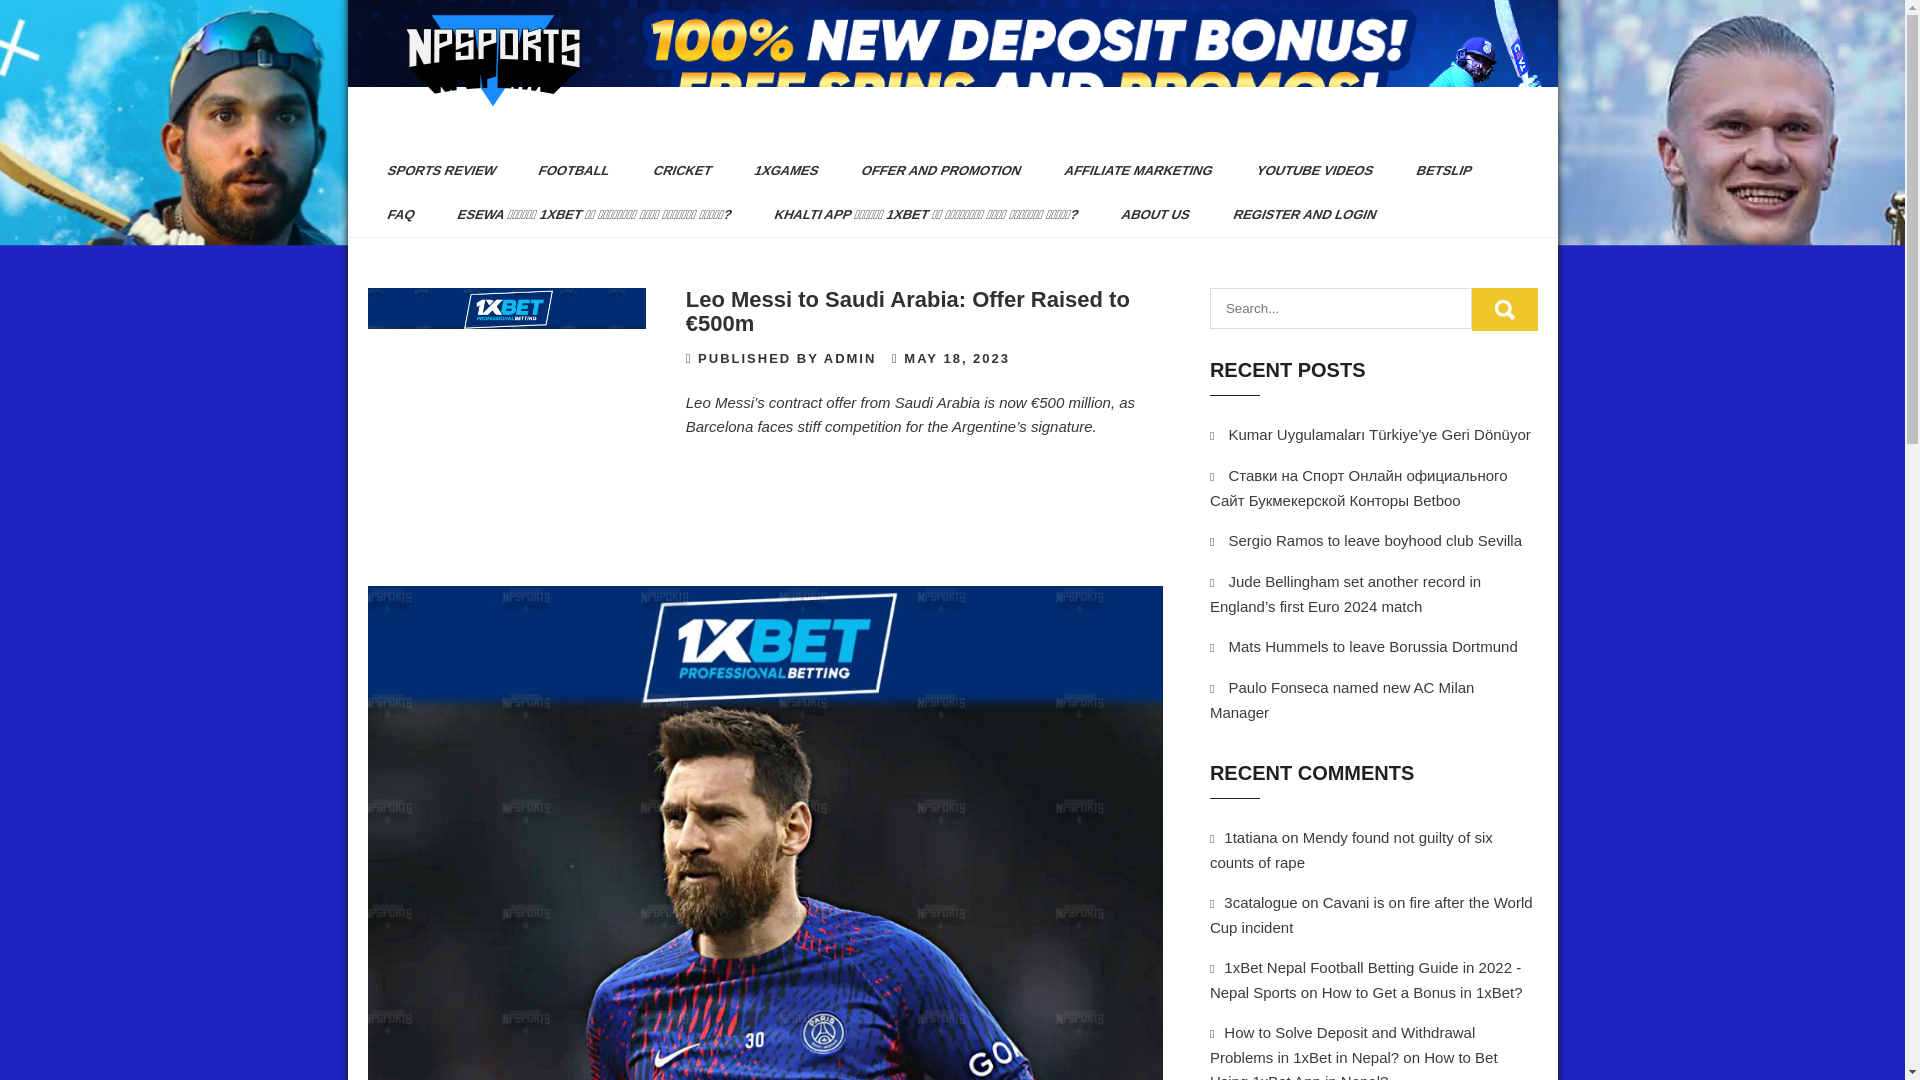 This screenshot has height=1080, width=1920. I want to click on Search, so click(1504, 309).